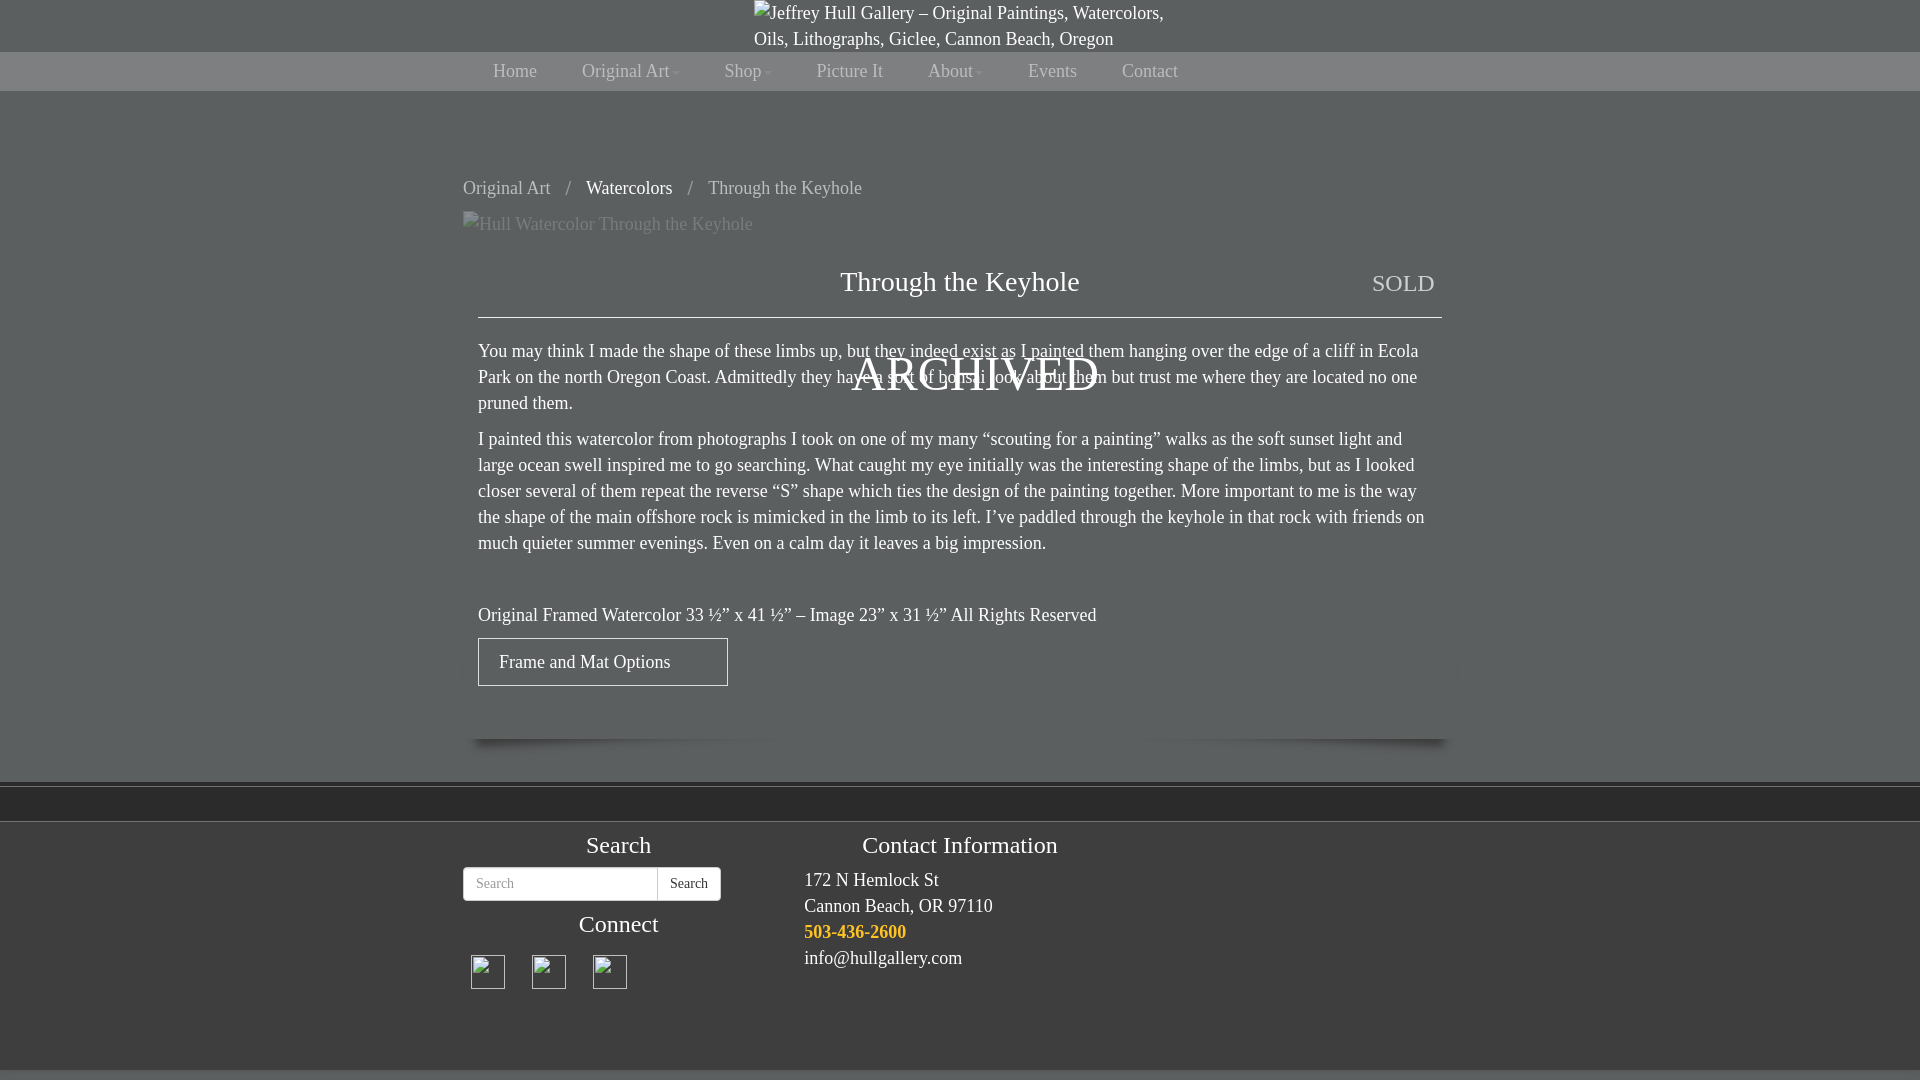 The image size is (1920, 1080). What do you see at coordinates (748, 70) in the screenshot?
I see `Shop` at bounding box center [748, 70].